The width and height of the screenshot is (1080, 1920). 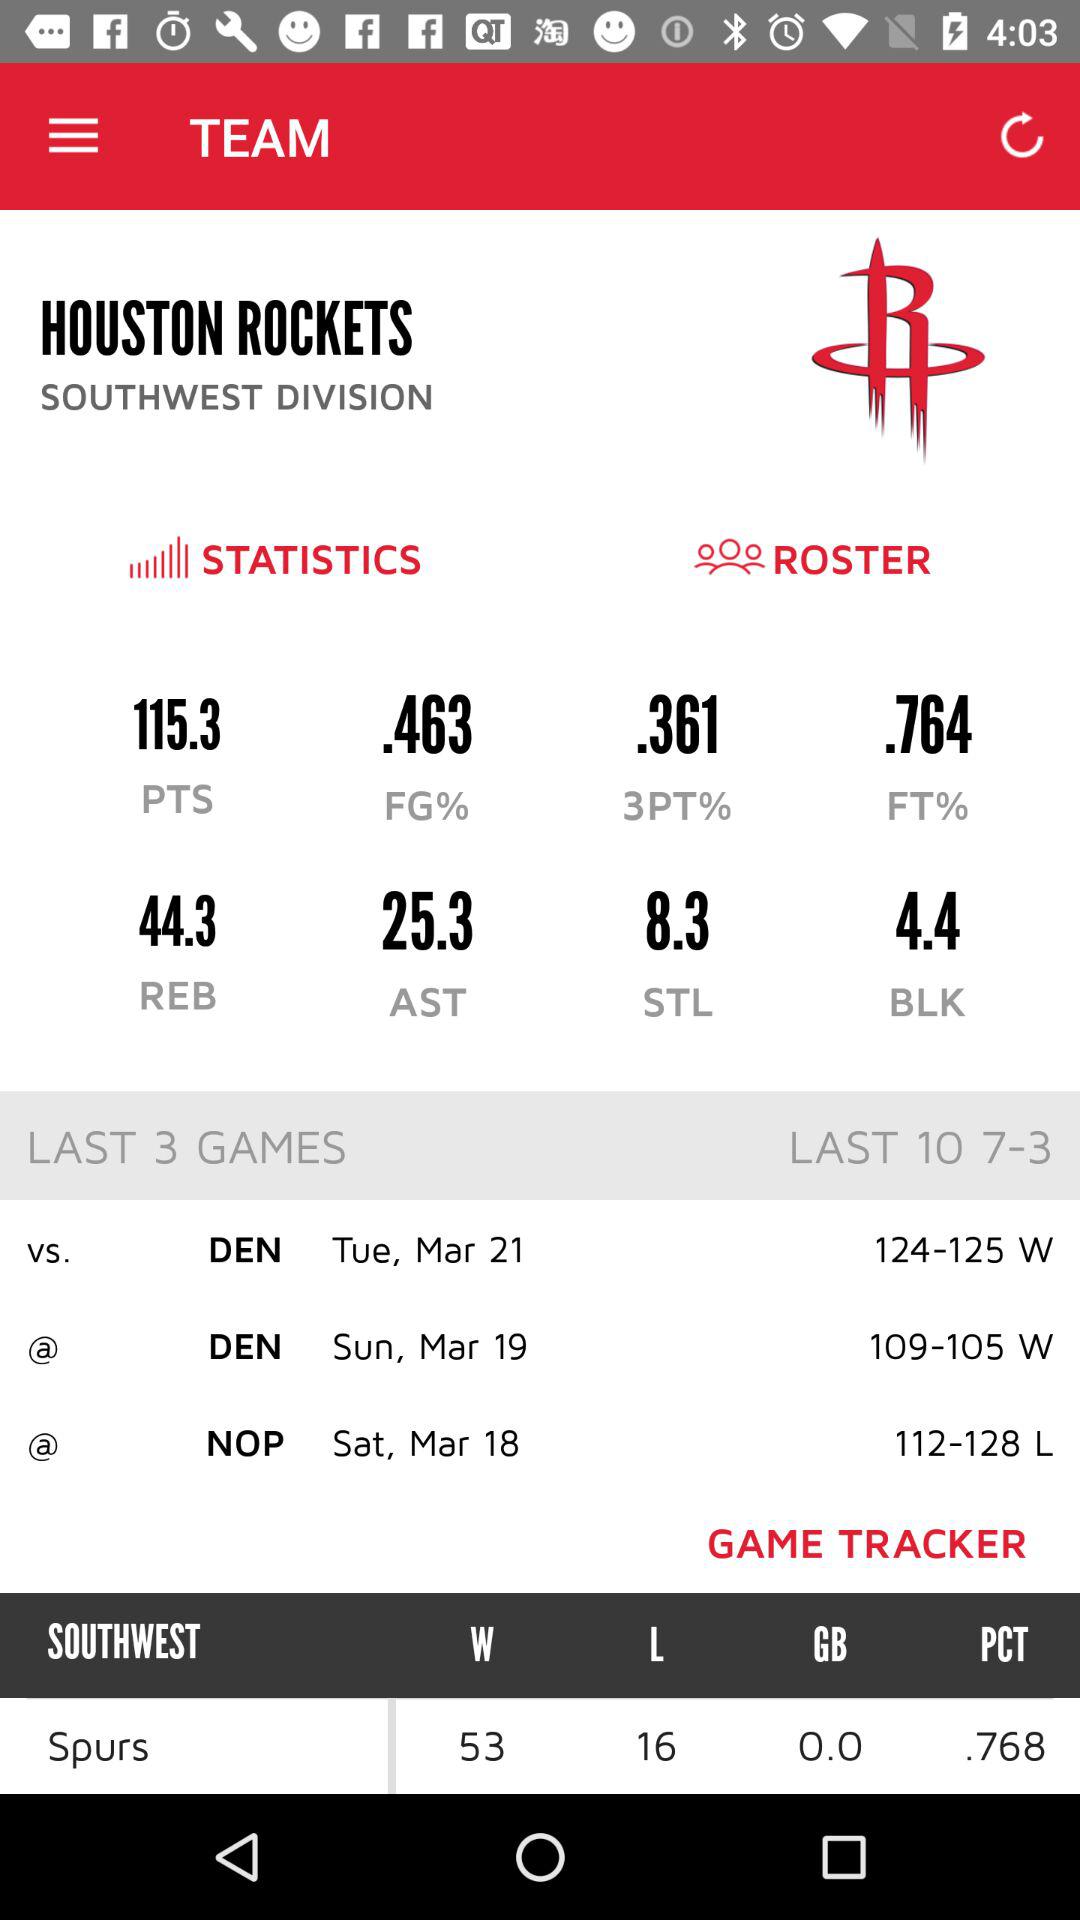 I want to click on click on the icon left to roster, so click(x=730, y=556).